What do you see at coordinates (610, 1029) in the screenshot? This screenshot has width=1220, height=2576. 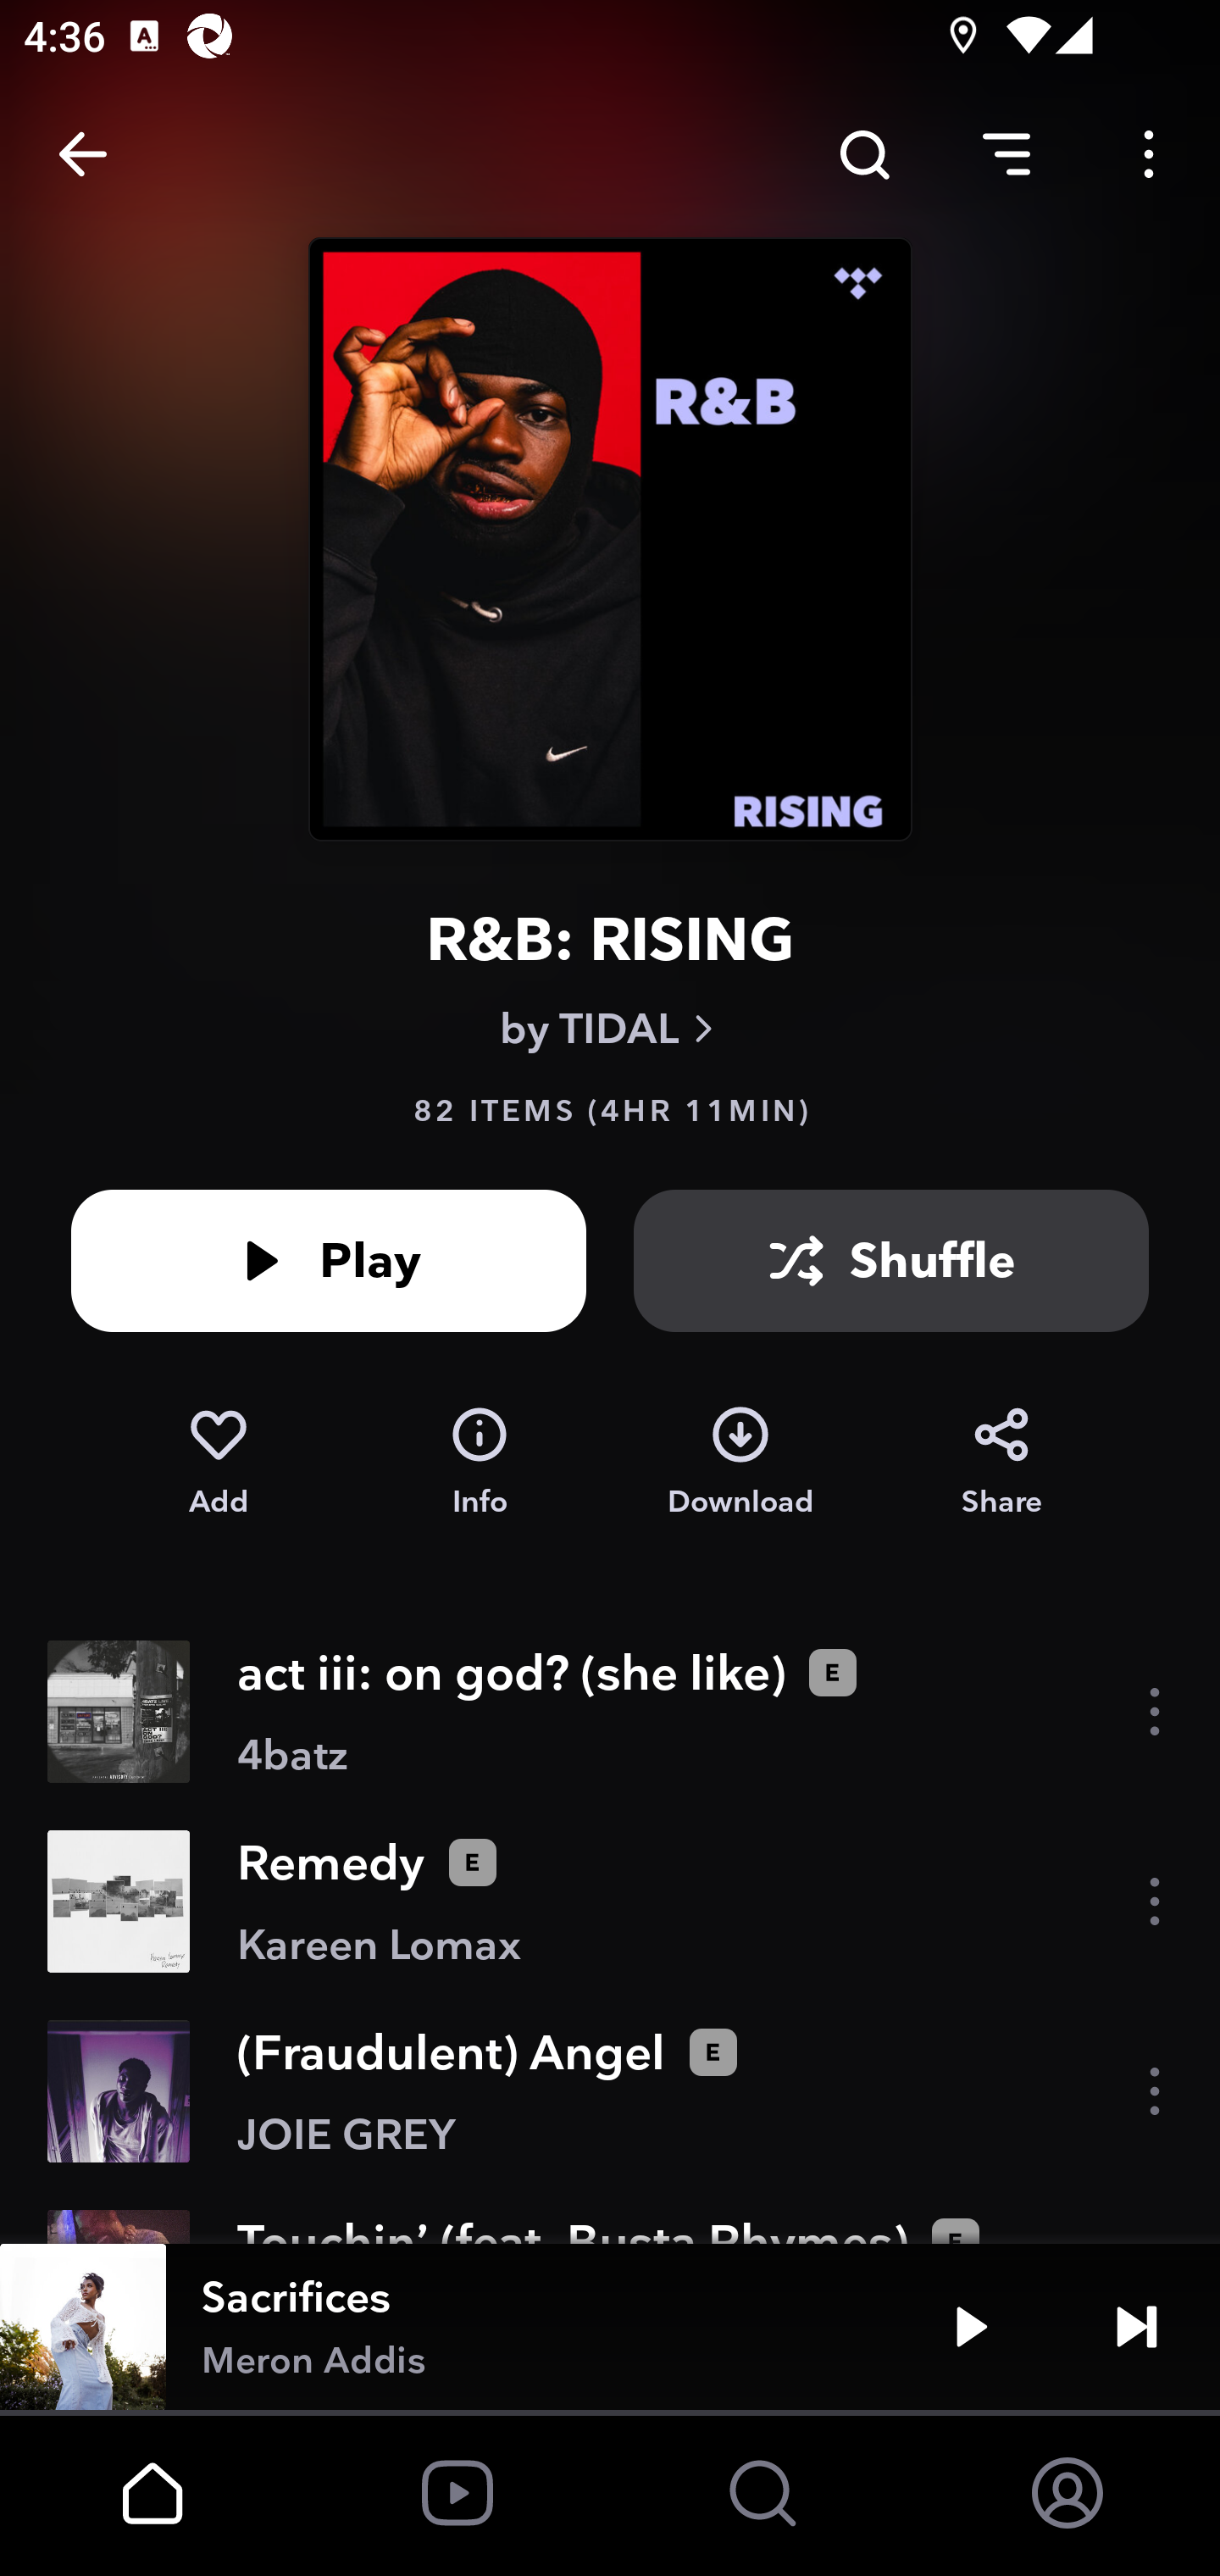 I see `by TIDAL` at bounding box center [610, 1029].